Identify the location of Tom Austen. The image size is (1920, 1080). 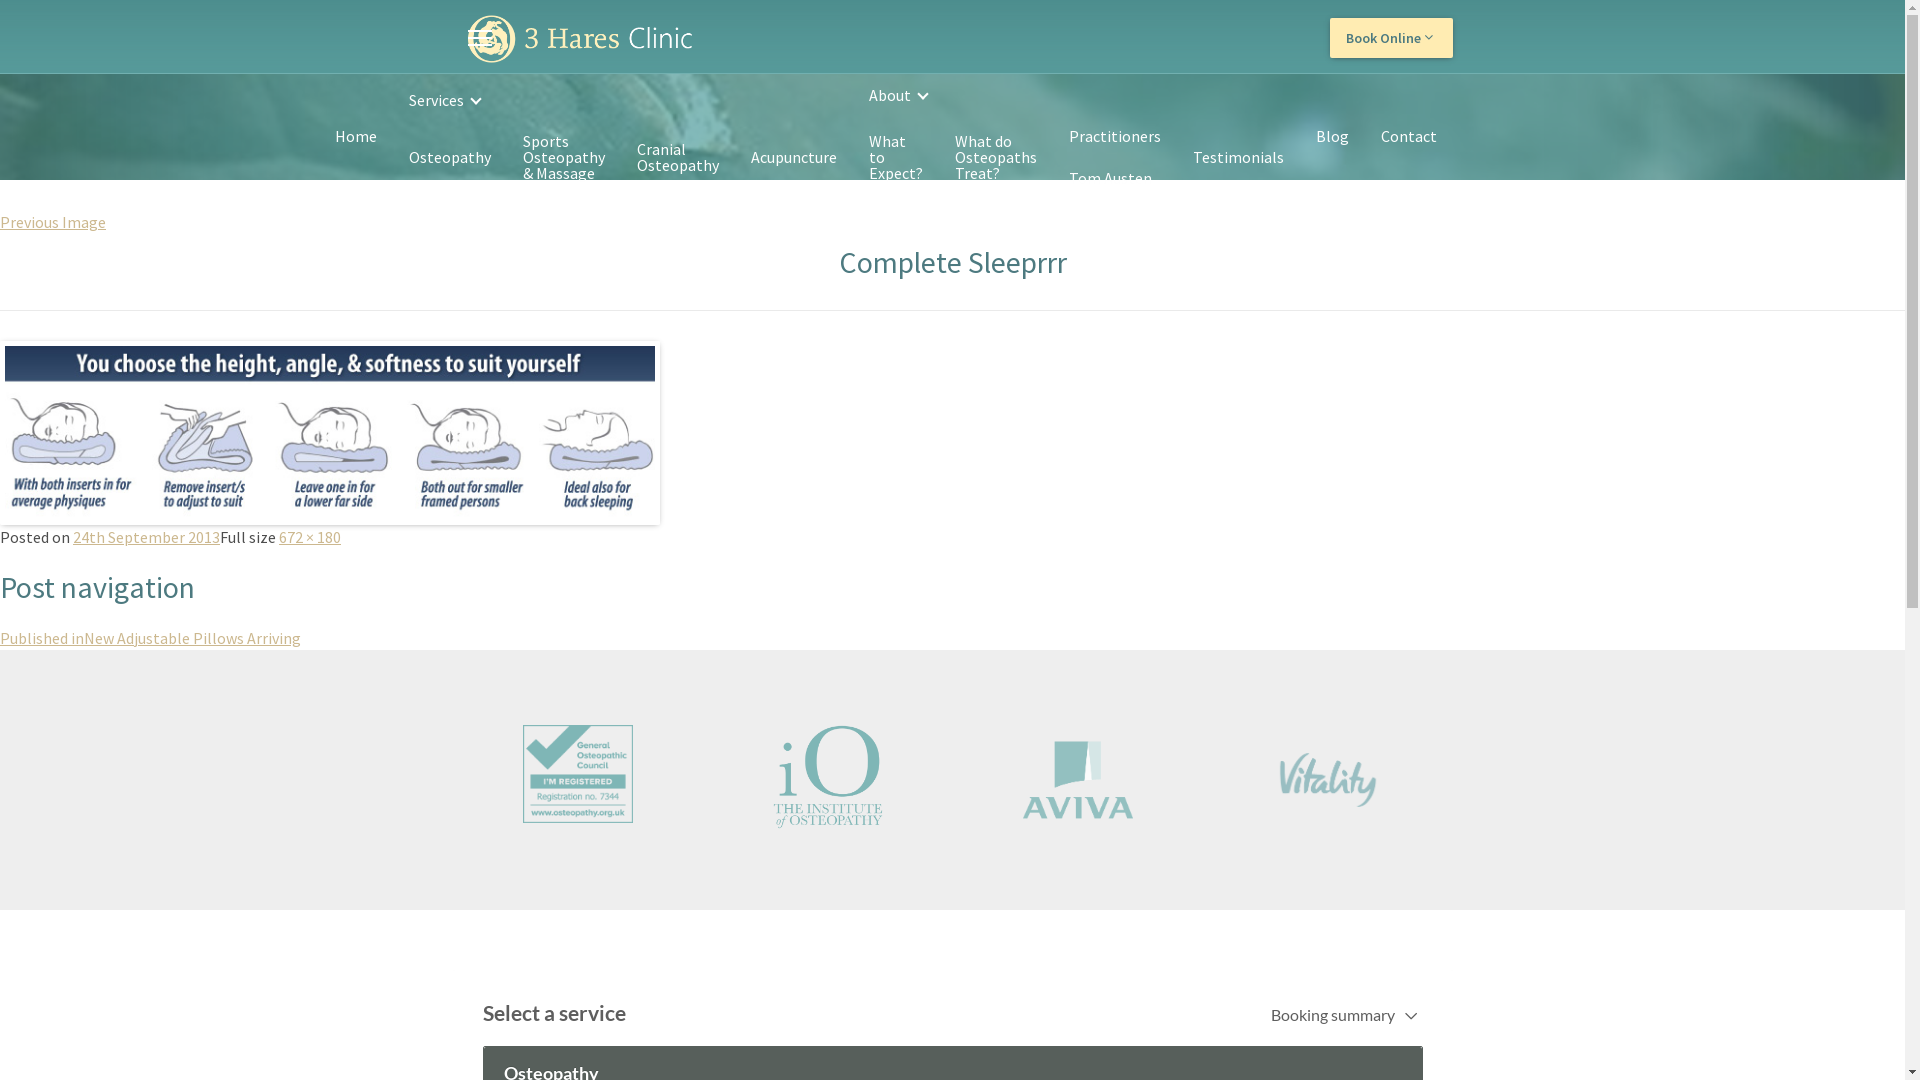
(1110, 178).